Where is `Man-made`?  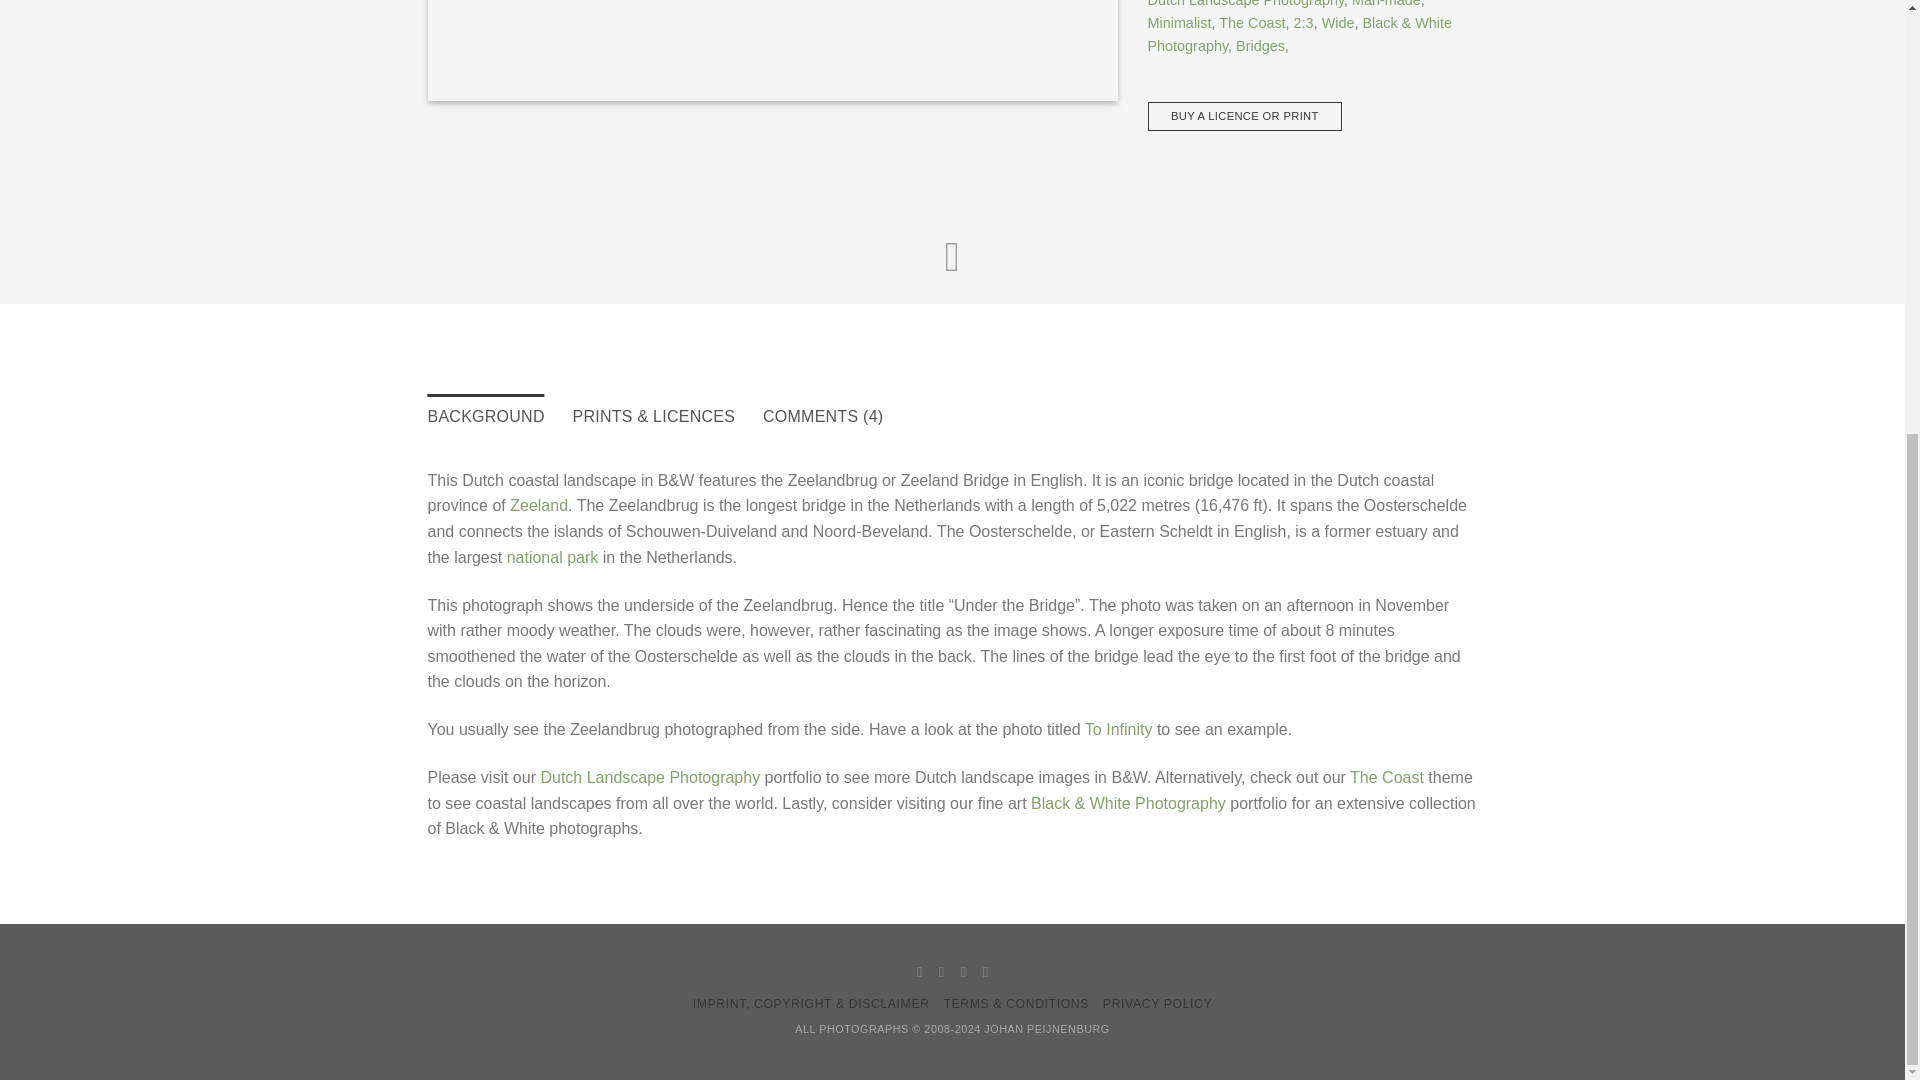
Man-made is located at coordinates (1386, 4).